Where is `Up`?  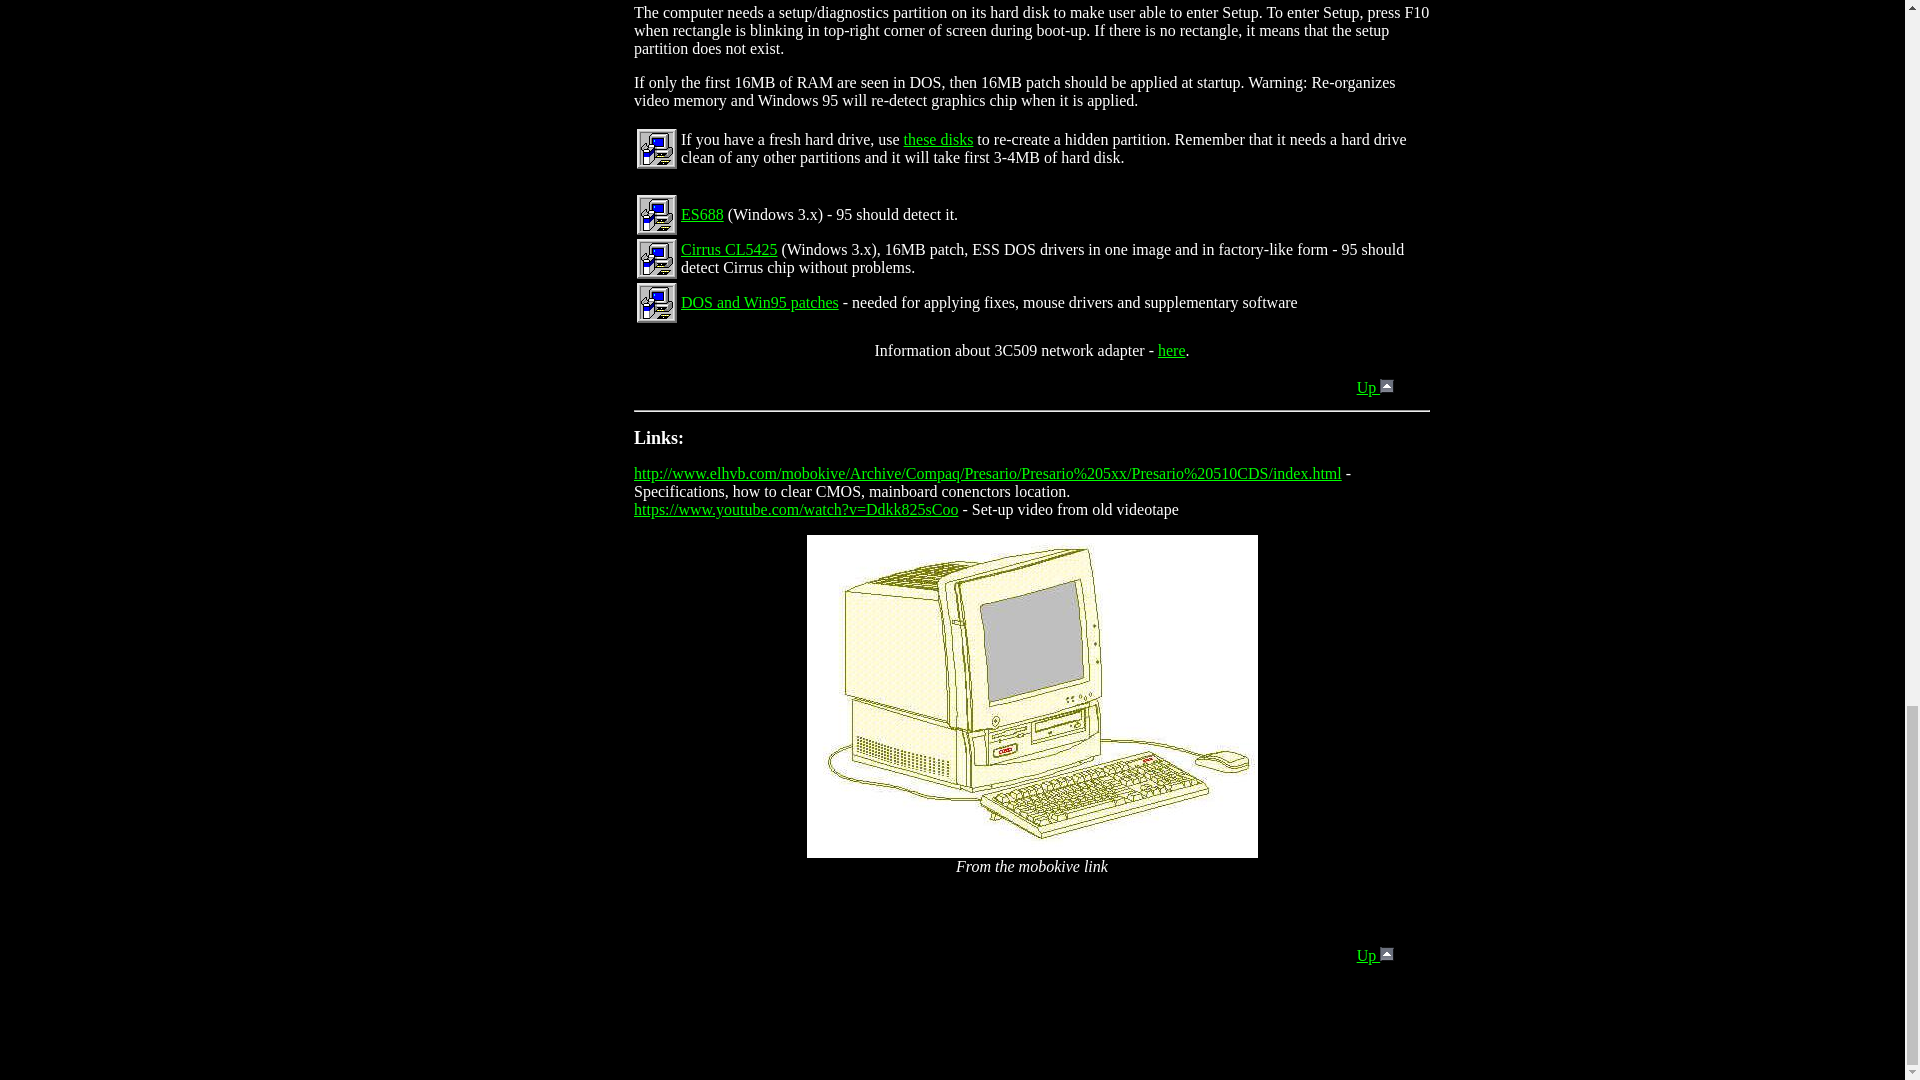
Up is located at coordinates (1376, 388).